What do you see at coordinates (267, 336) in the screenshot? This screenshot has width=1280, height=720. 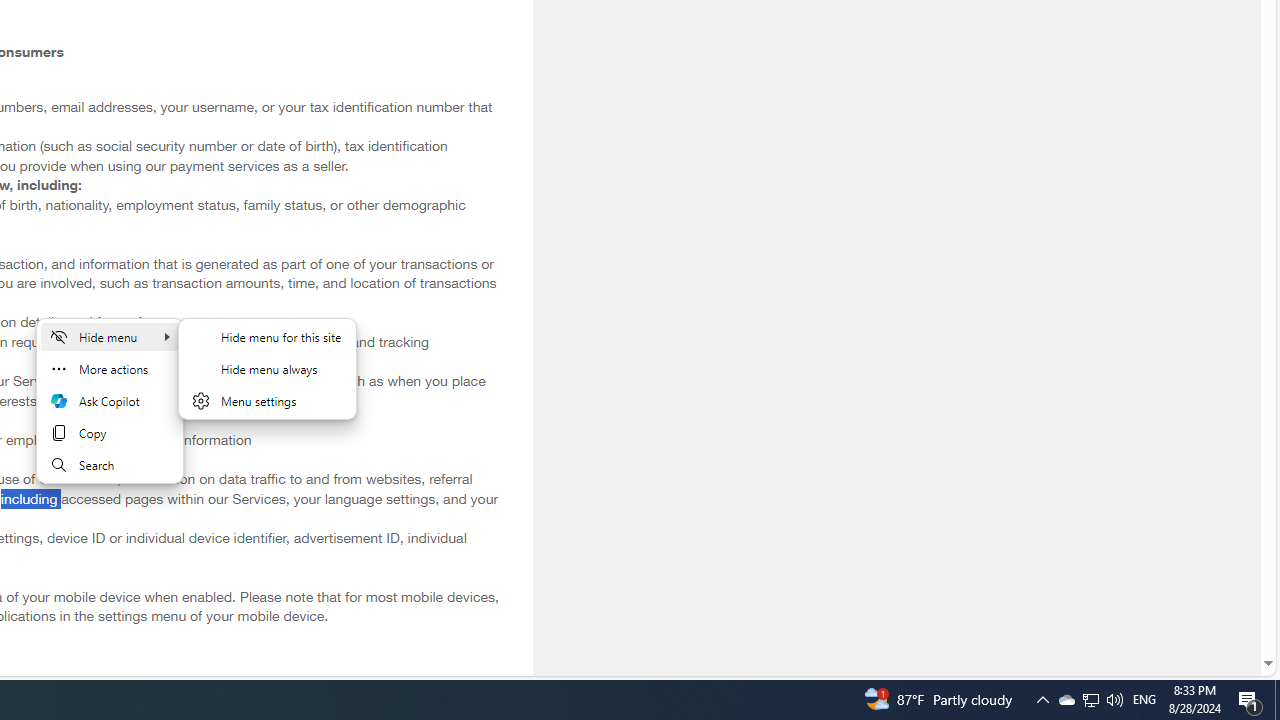 I see `Hide menu for this site` at bounding box center [267, 336].